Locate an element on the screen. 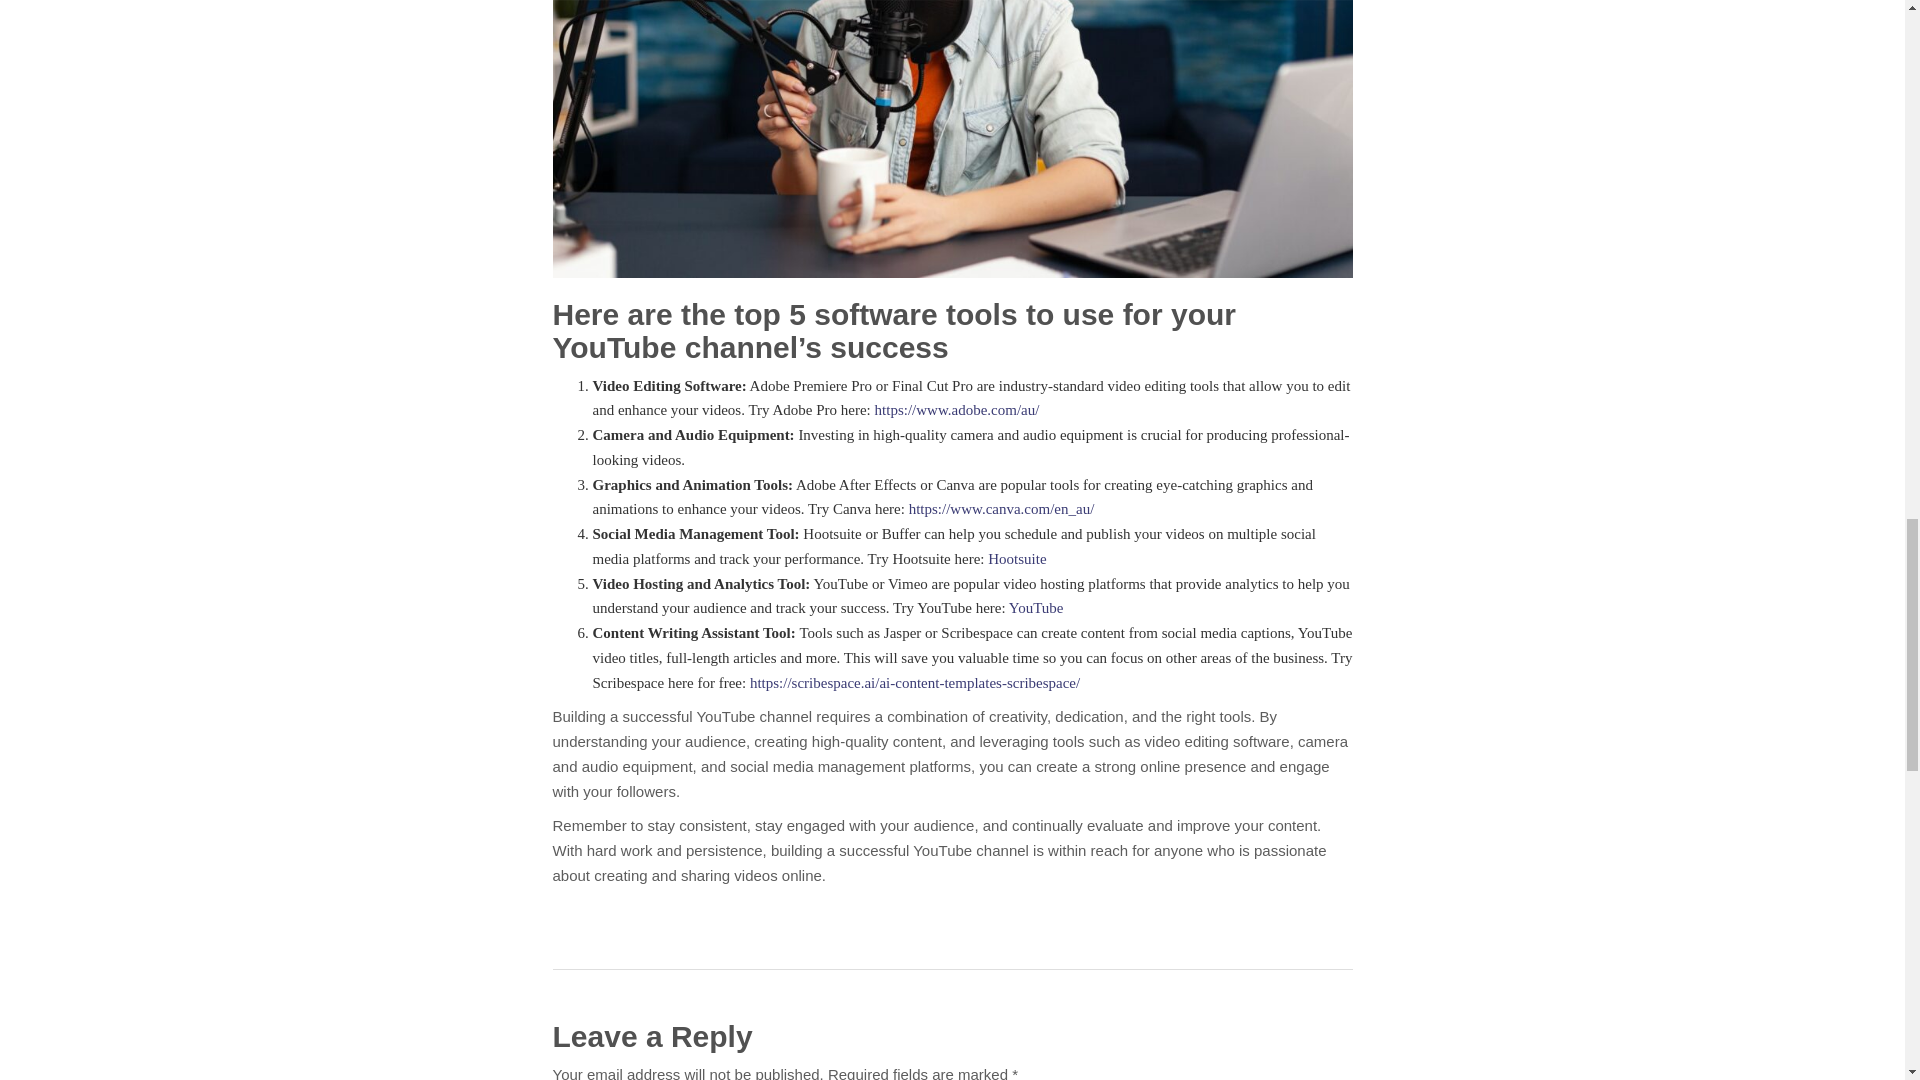 This screenshot has width=1920, height=1080. Hootsuite is located at coordinates (1017, 558).